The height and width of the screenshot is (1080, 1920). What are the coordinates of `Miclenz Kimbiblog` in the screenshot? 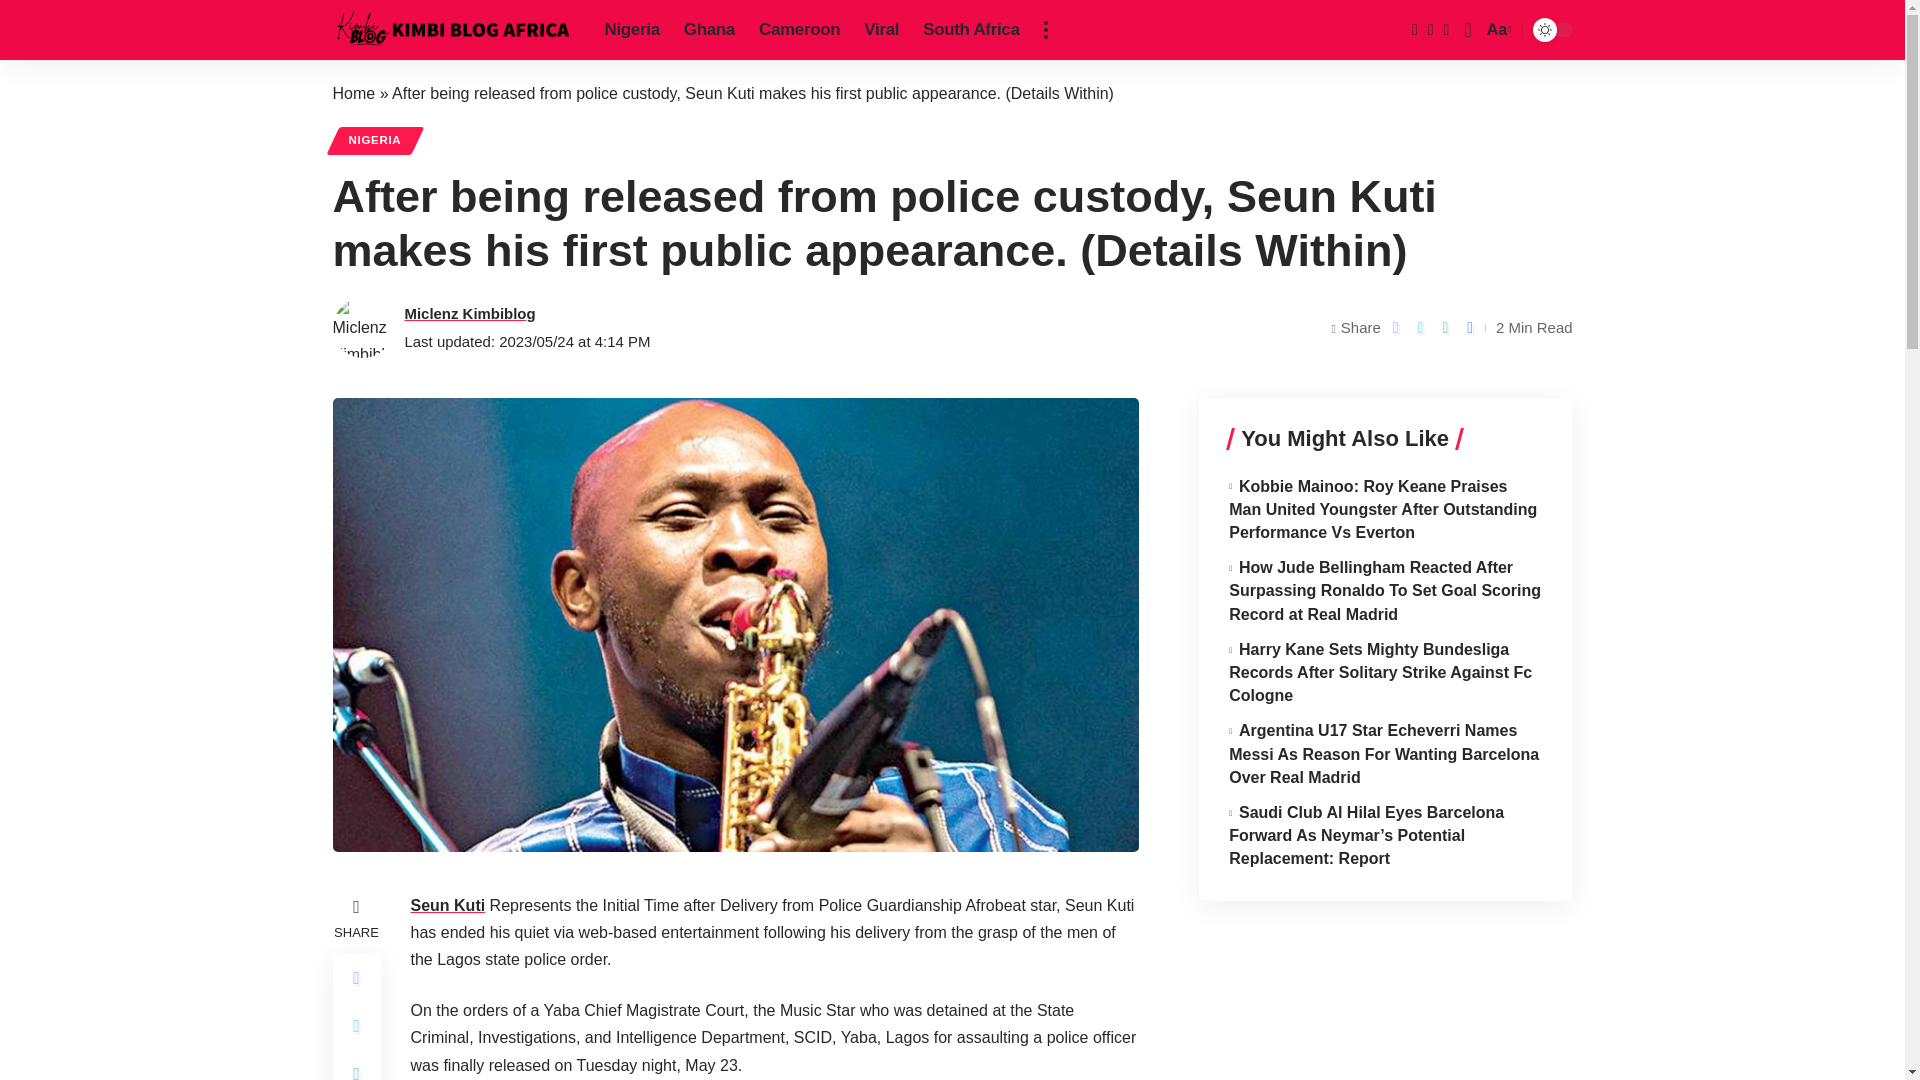 It's located at (469, 314).